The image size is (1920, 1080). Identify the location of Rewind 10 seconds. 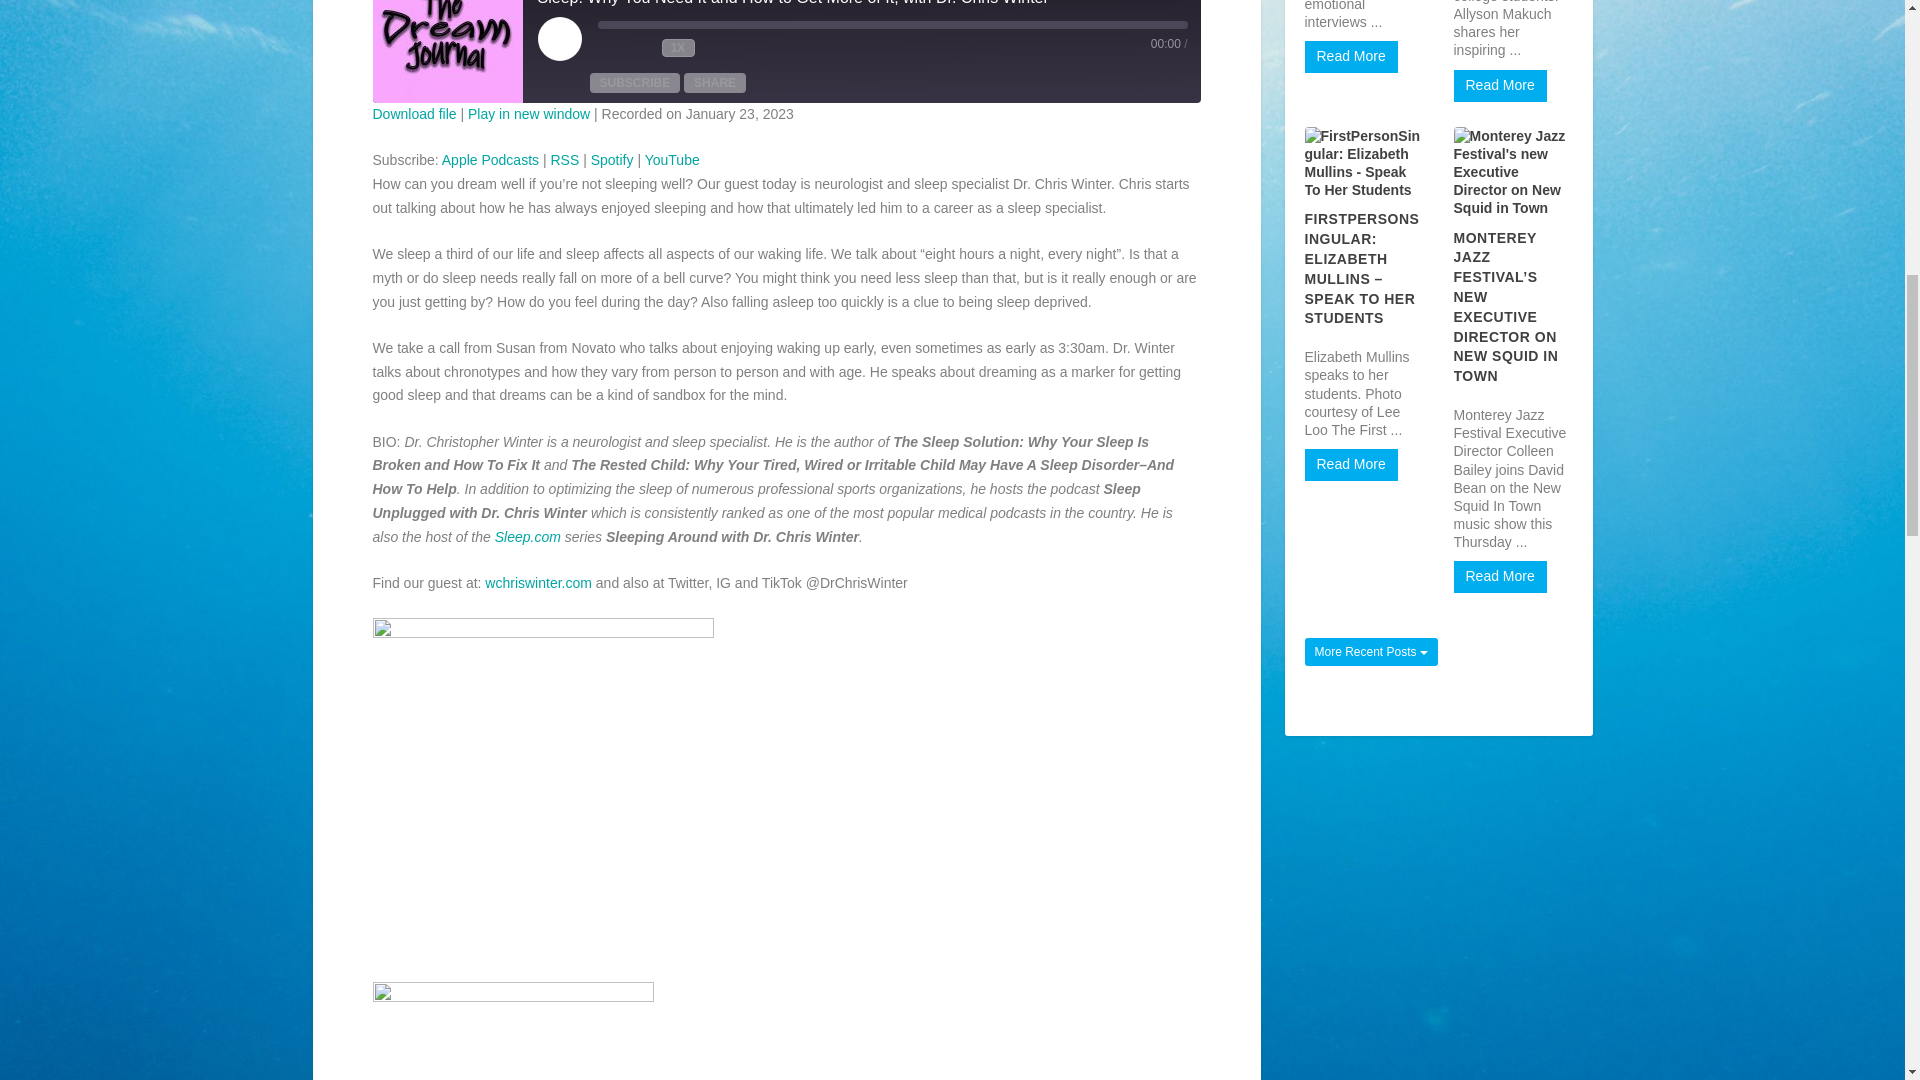
(642, 48).